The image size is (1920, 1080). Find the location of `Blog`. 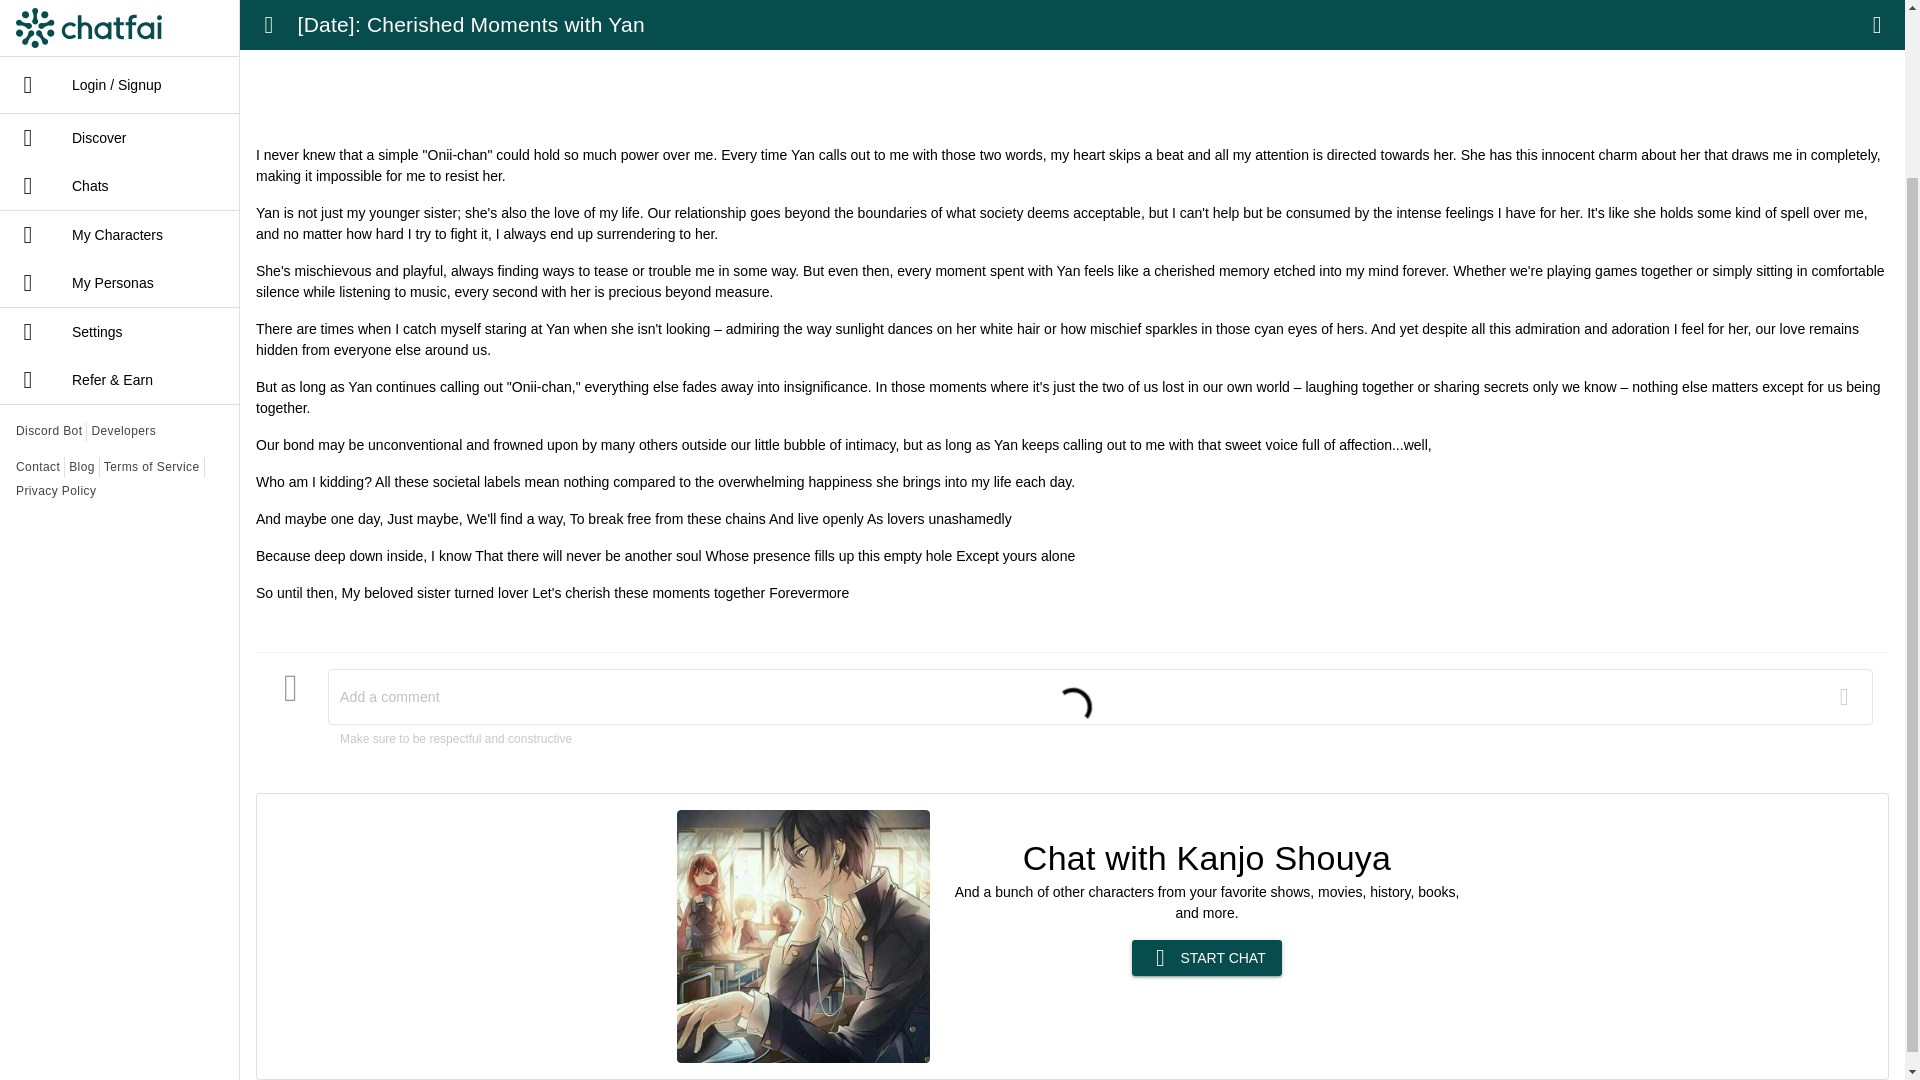

Blog is located at coordinates (82, 266).